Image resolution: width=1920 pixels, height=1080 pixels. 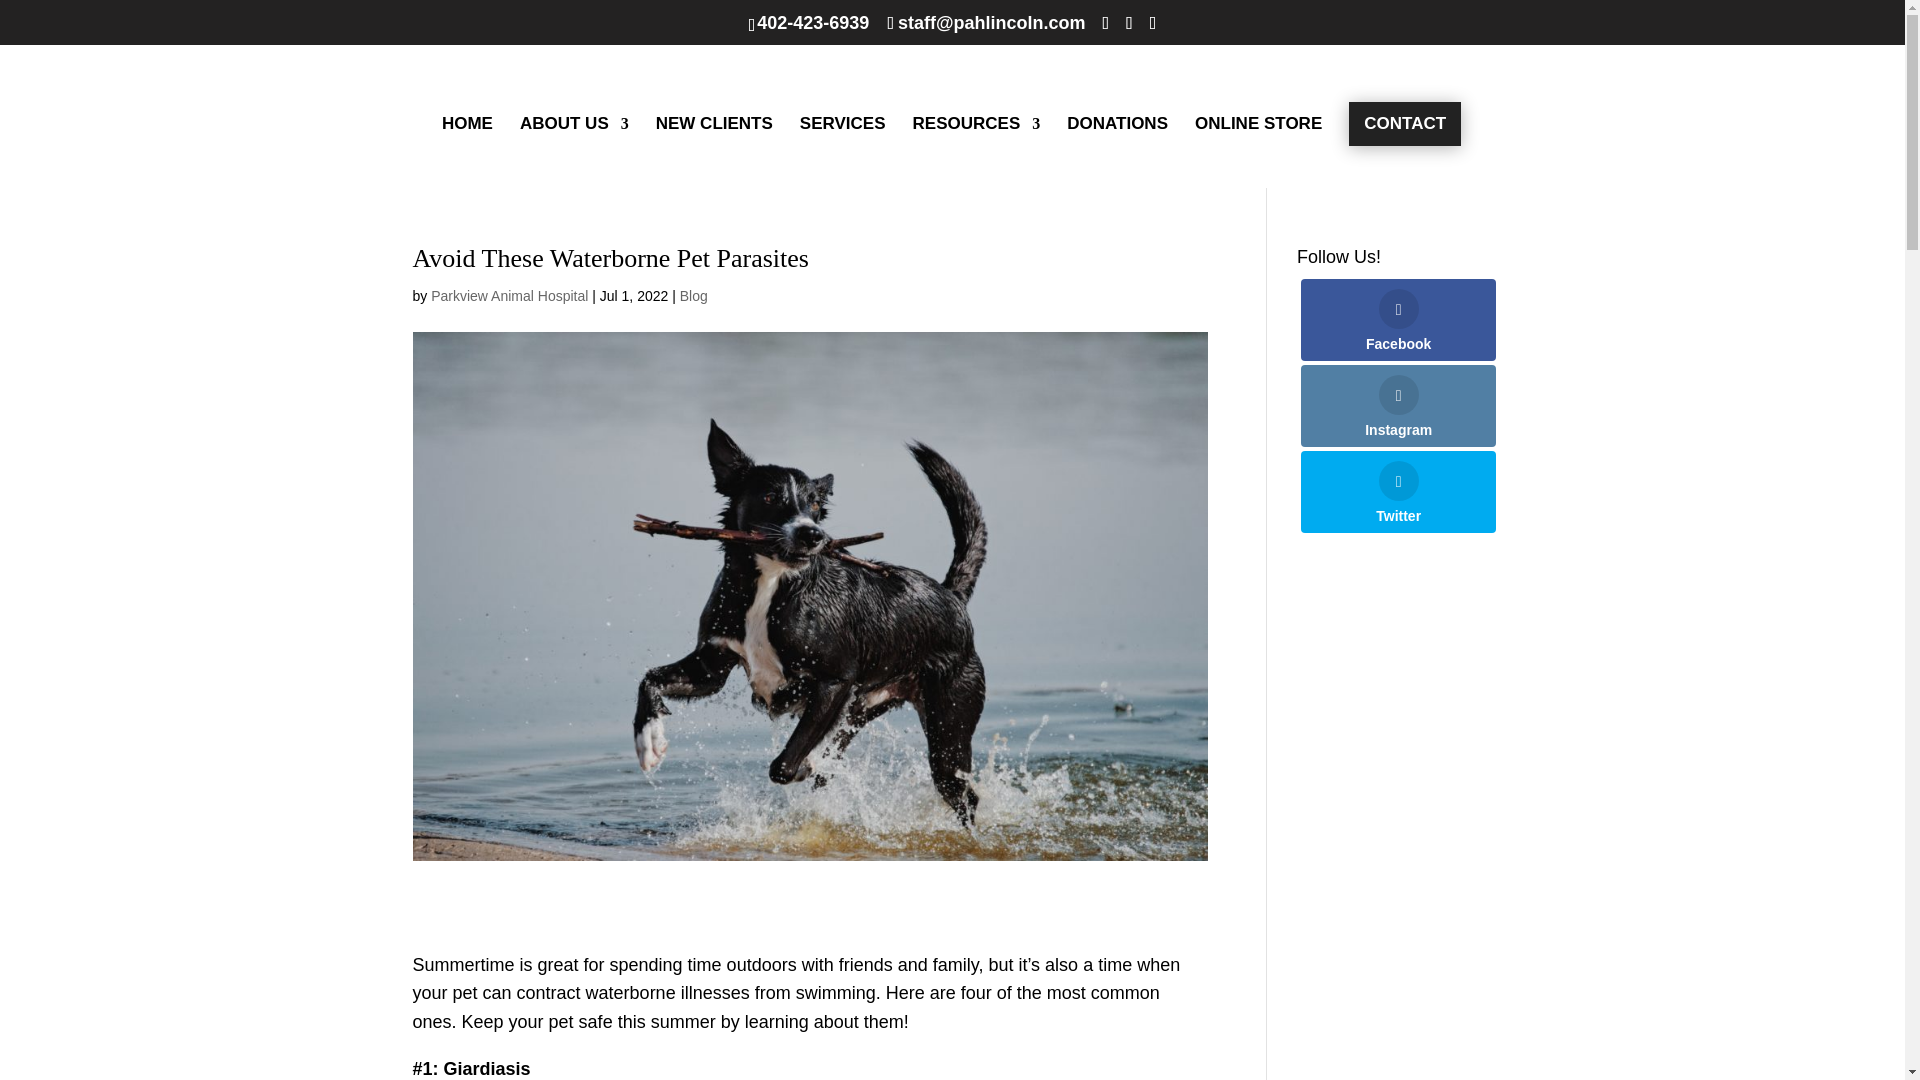 I want to click on RESOURCES, so click(x=976, y=152).